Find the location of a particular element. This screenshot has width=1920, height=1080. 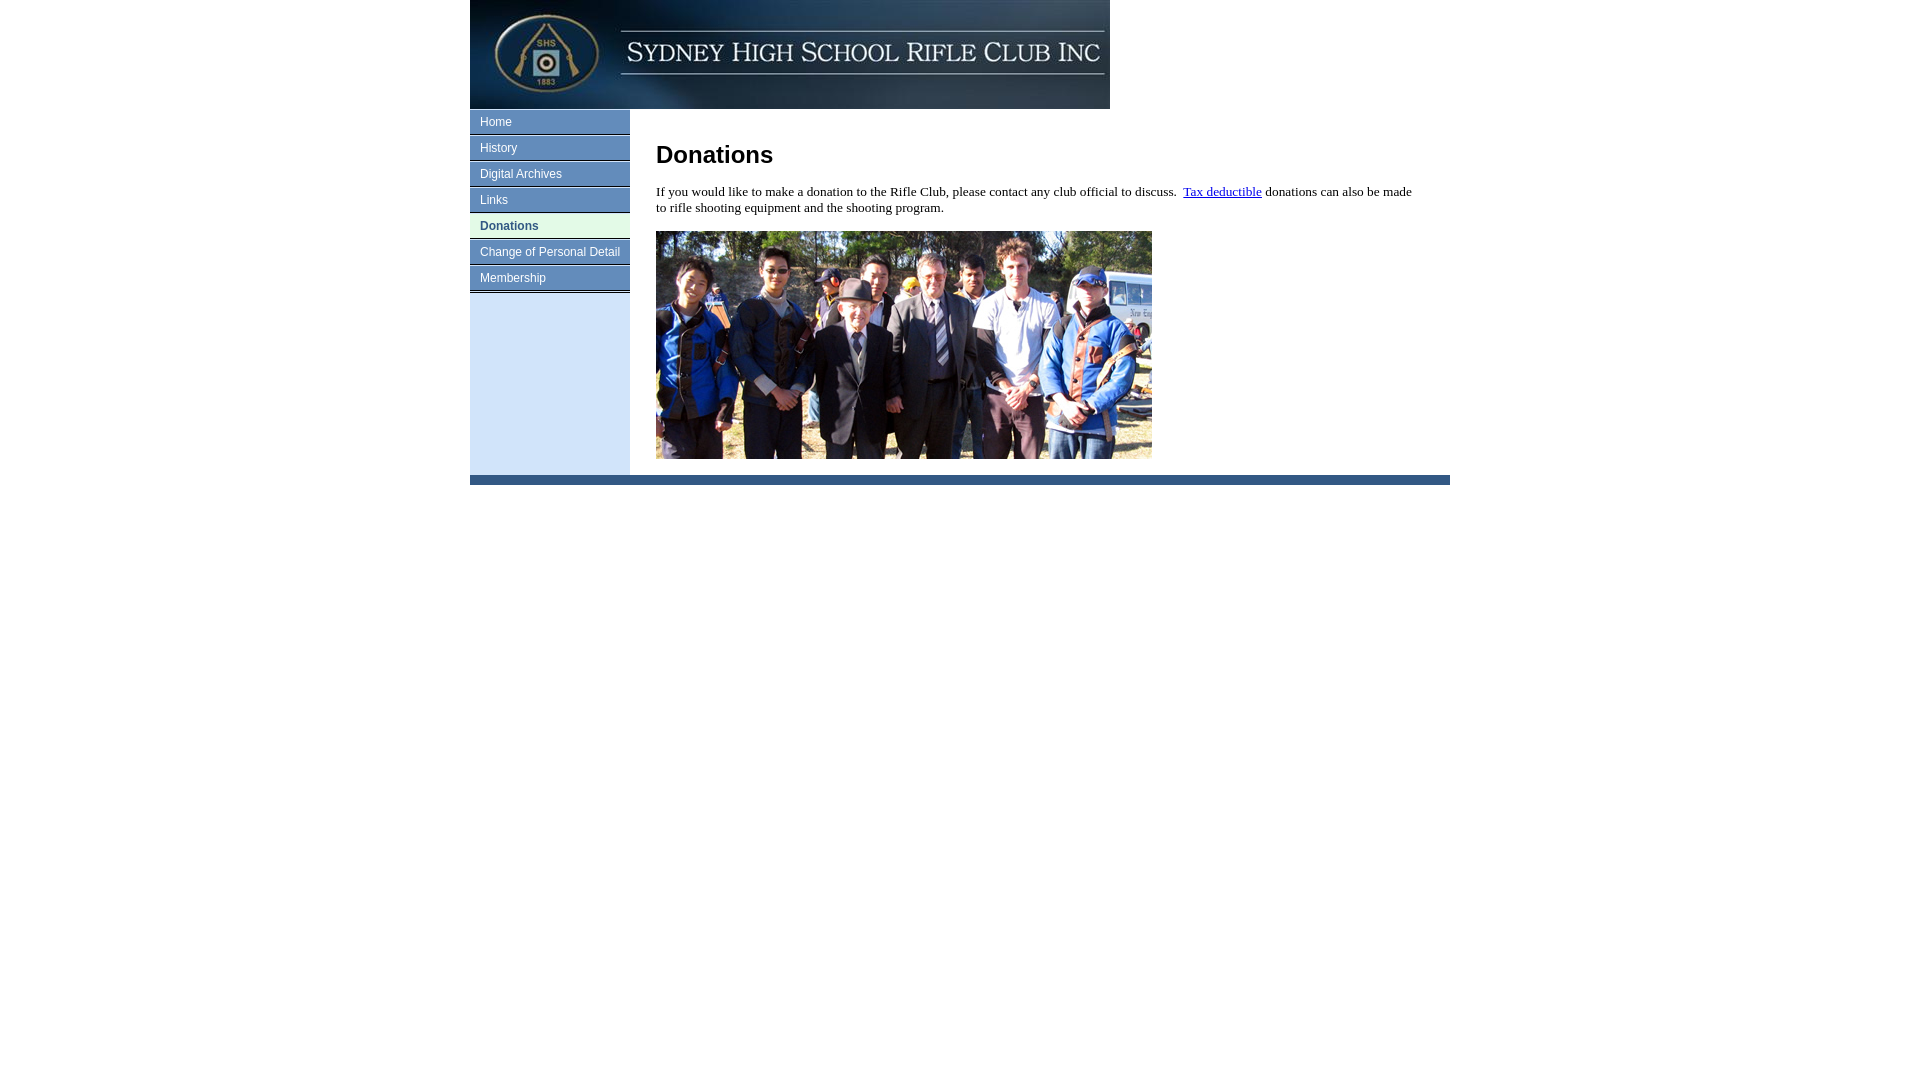

Change of Personal Detail is located at coordinates (550, 252).